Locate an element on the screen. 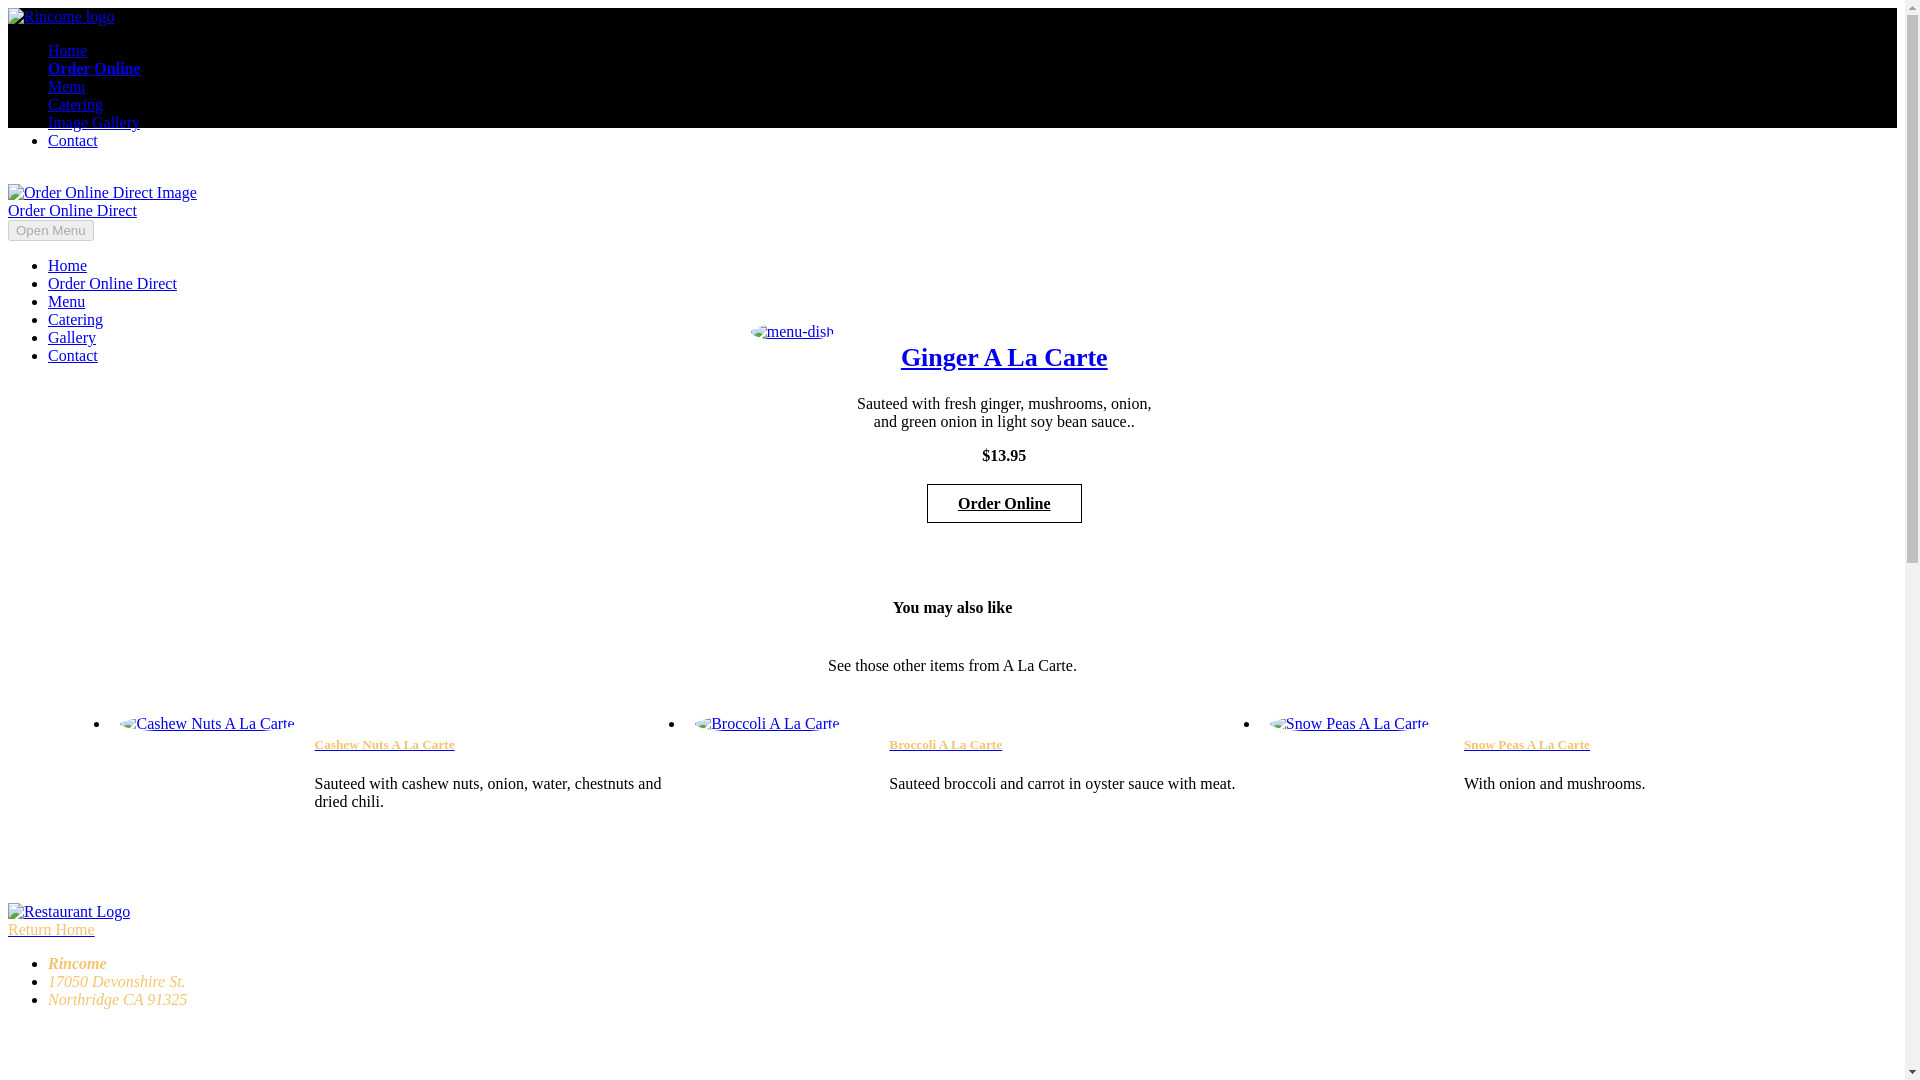  Return Home is located at coordinates (68, 920).